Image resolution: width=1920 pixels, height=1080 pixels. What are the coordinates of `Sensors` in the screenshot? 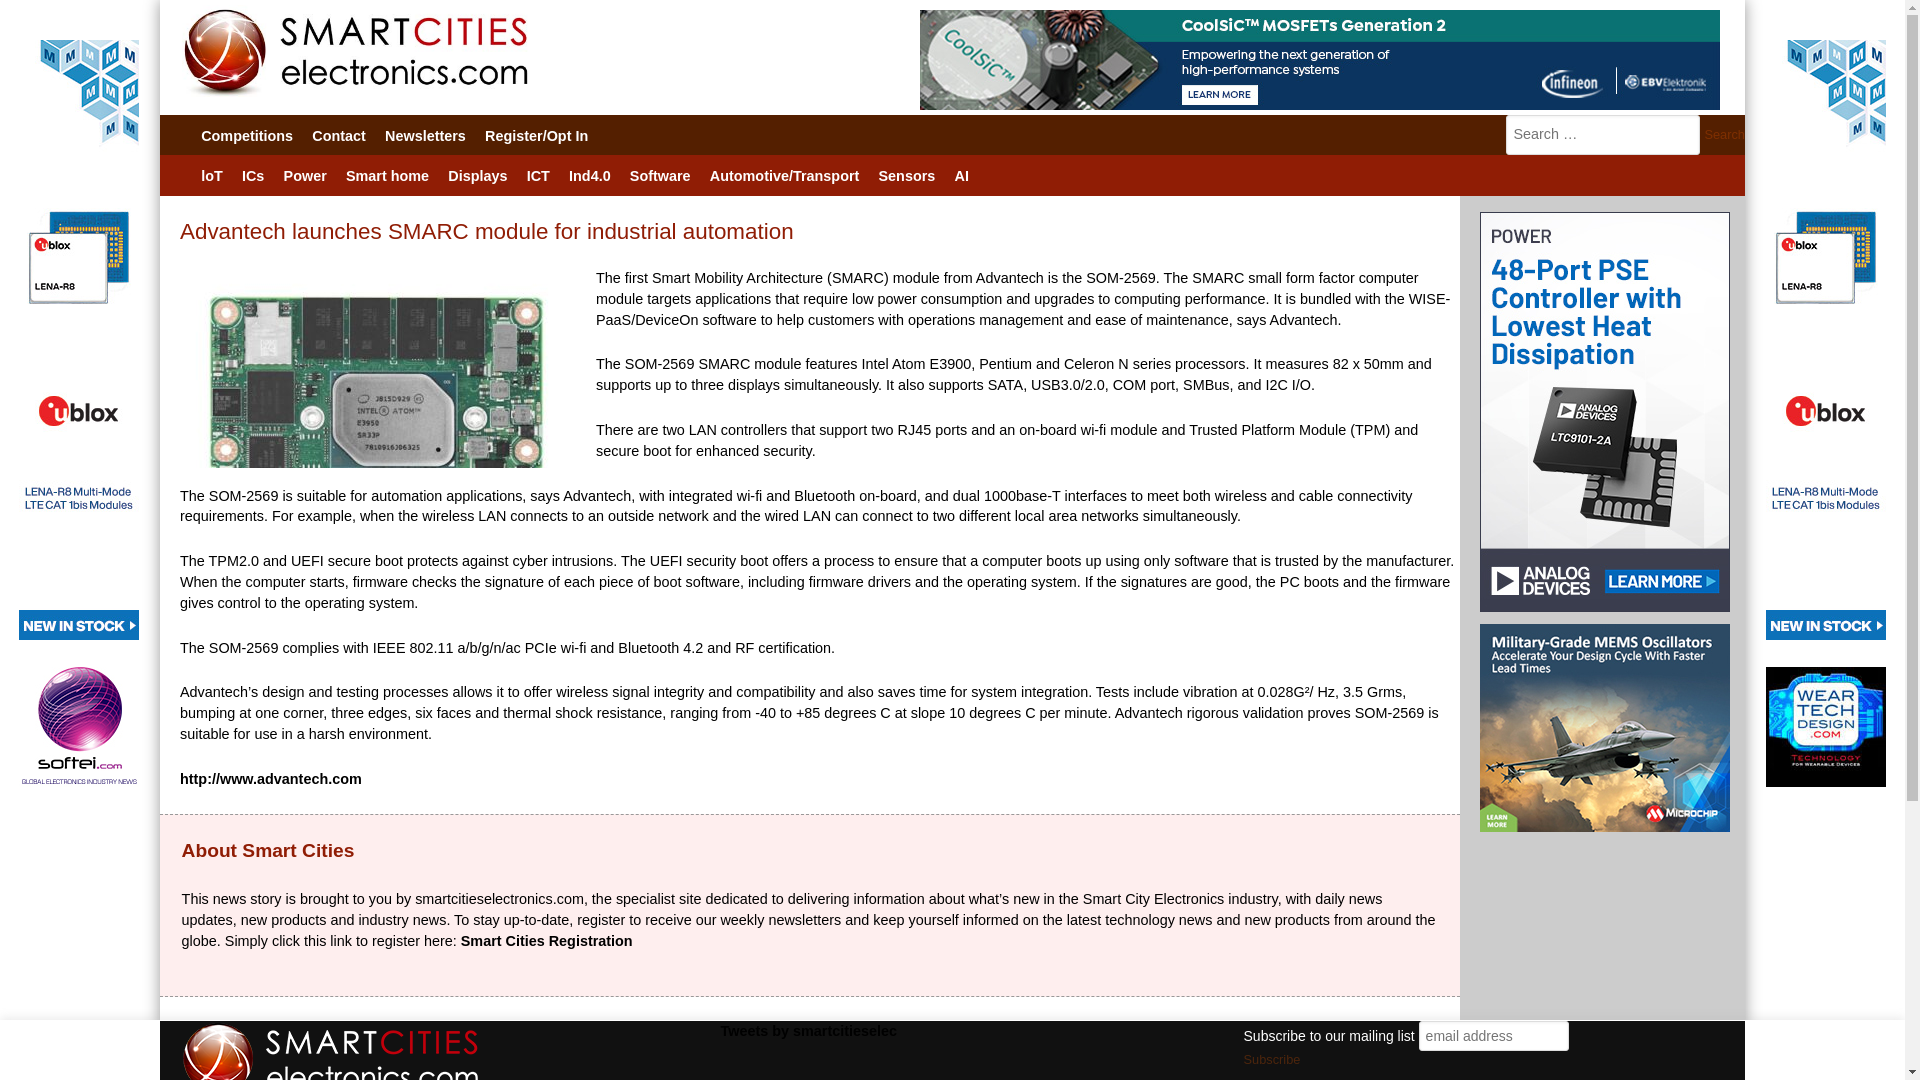 It's located at (906, 175).